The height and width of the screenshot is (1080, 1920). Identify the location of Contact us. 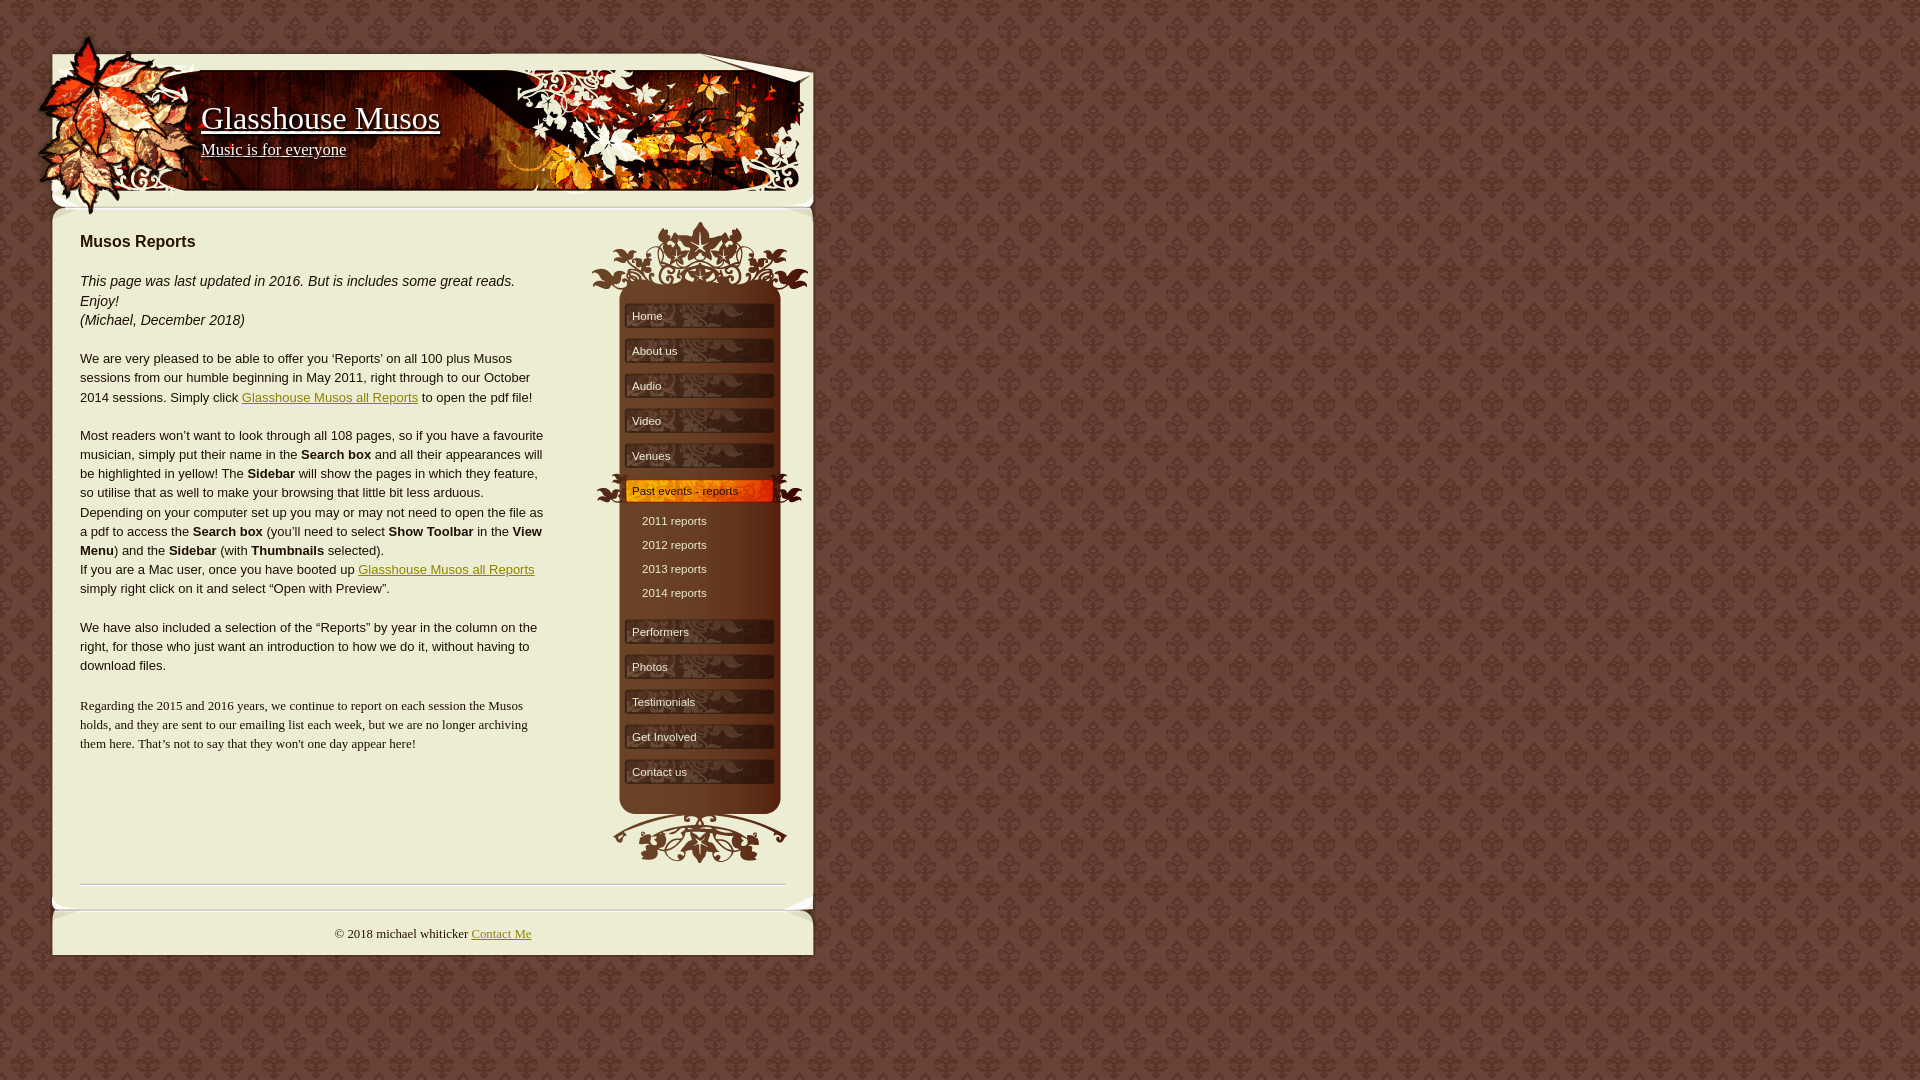
(700, 769).